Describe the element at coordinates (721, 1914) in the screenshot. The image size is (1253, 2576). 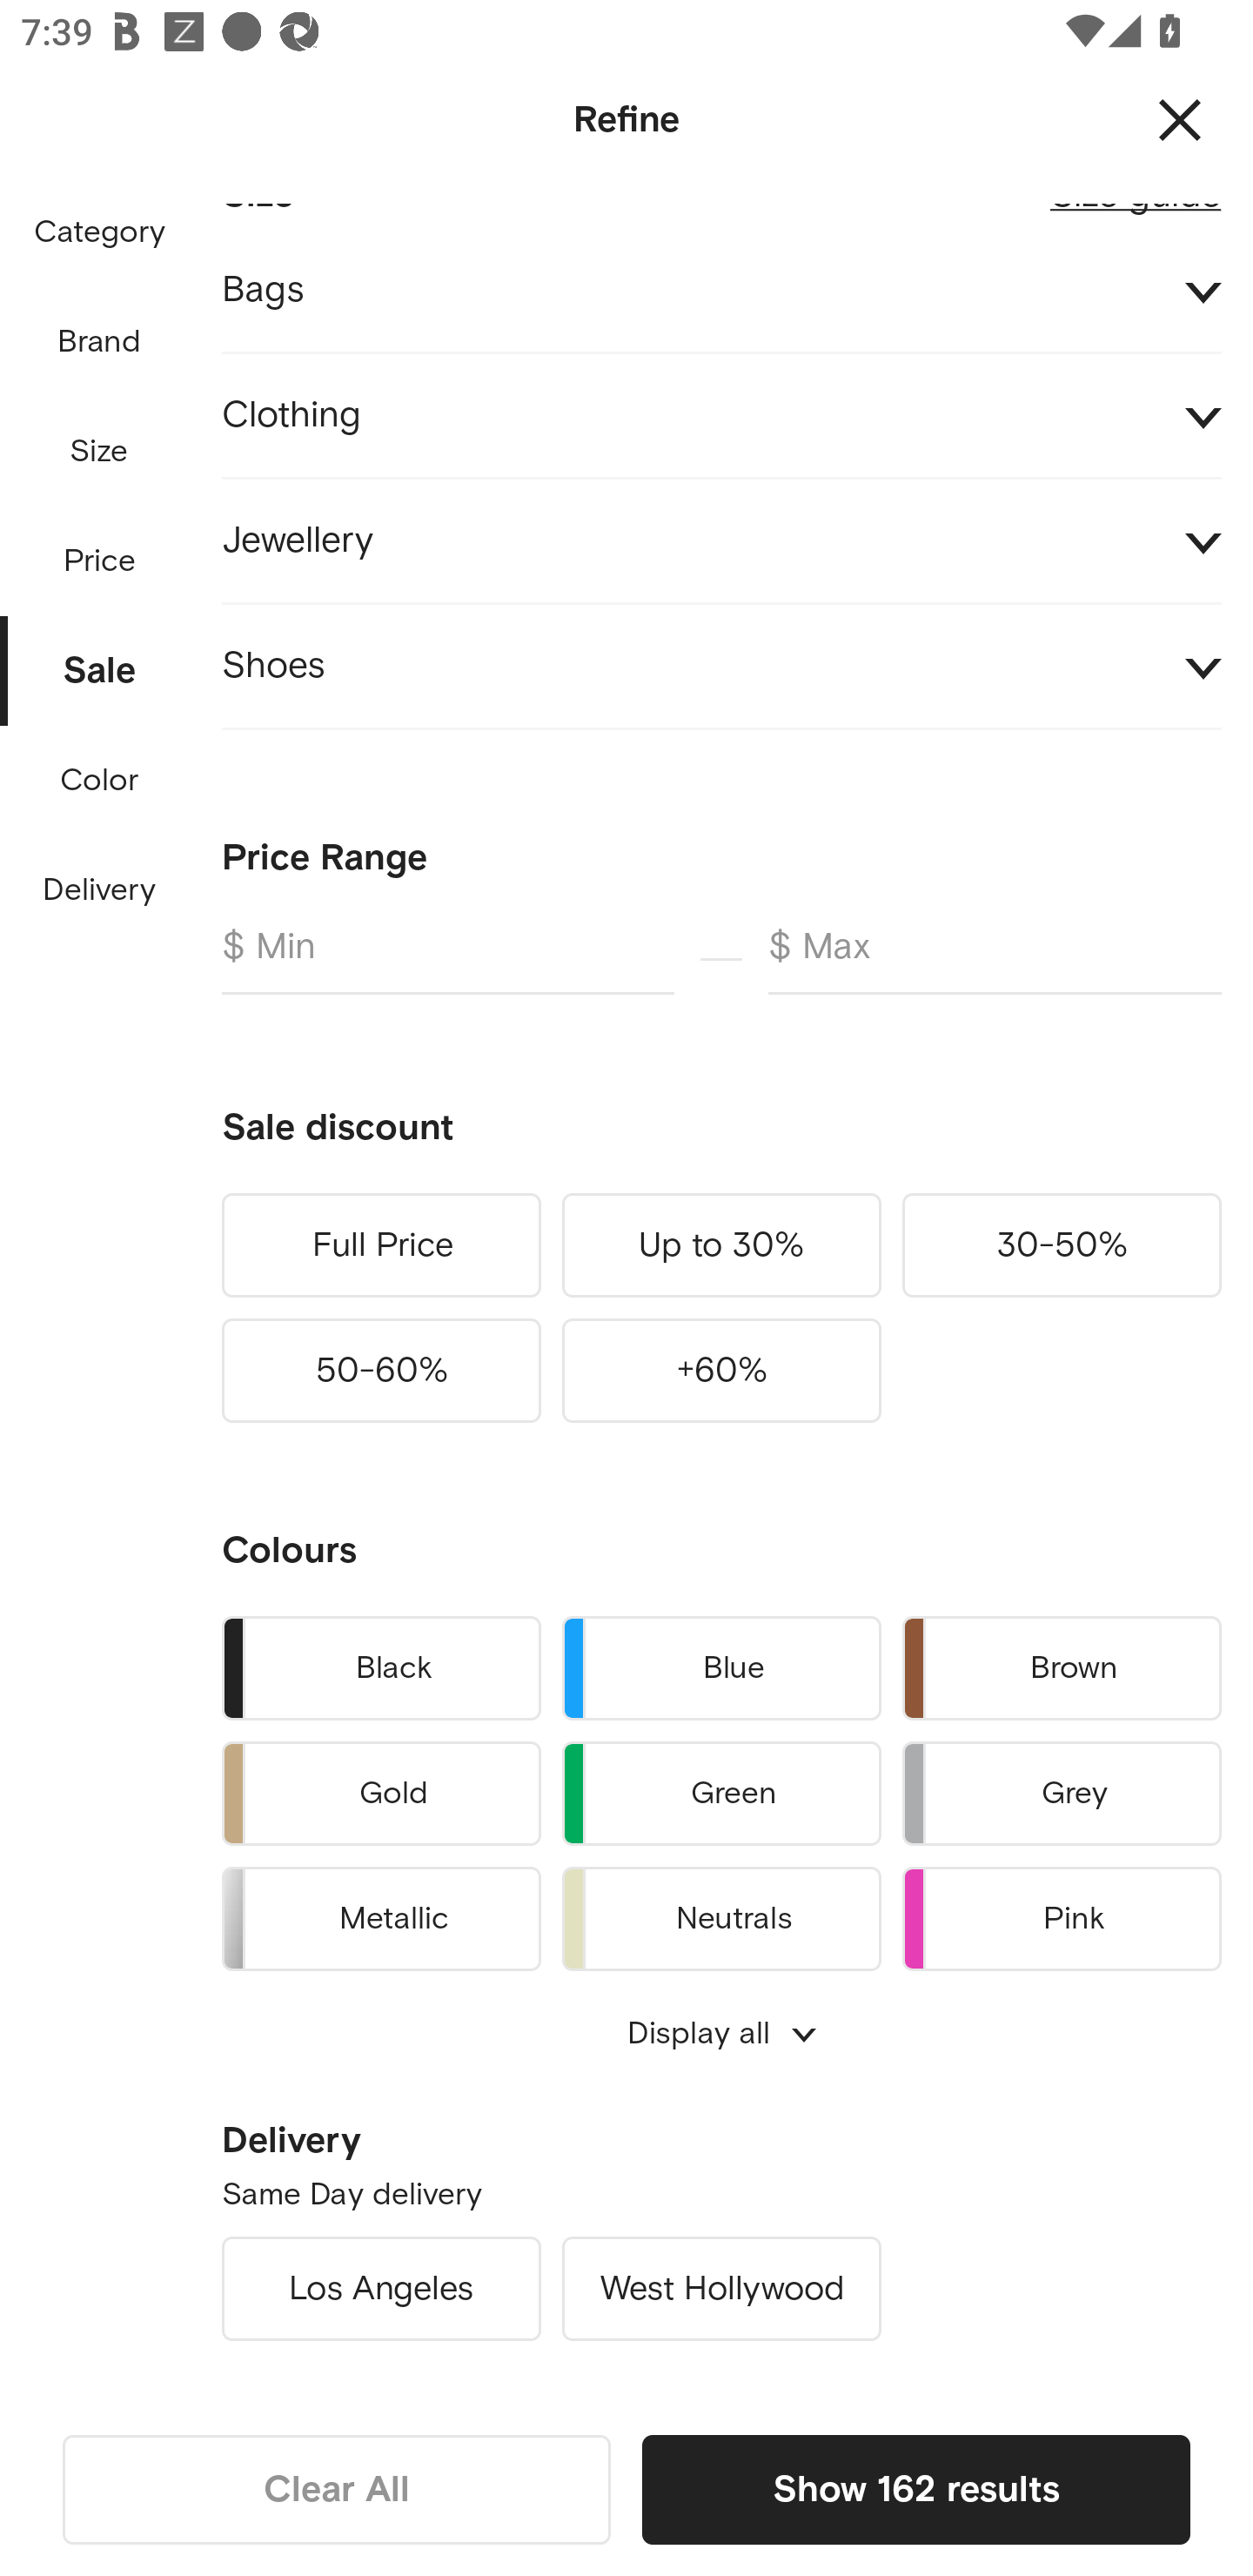
I see `Neutrals` at that location.